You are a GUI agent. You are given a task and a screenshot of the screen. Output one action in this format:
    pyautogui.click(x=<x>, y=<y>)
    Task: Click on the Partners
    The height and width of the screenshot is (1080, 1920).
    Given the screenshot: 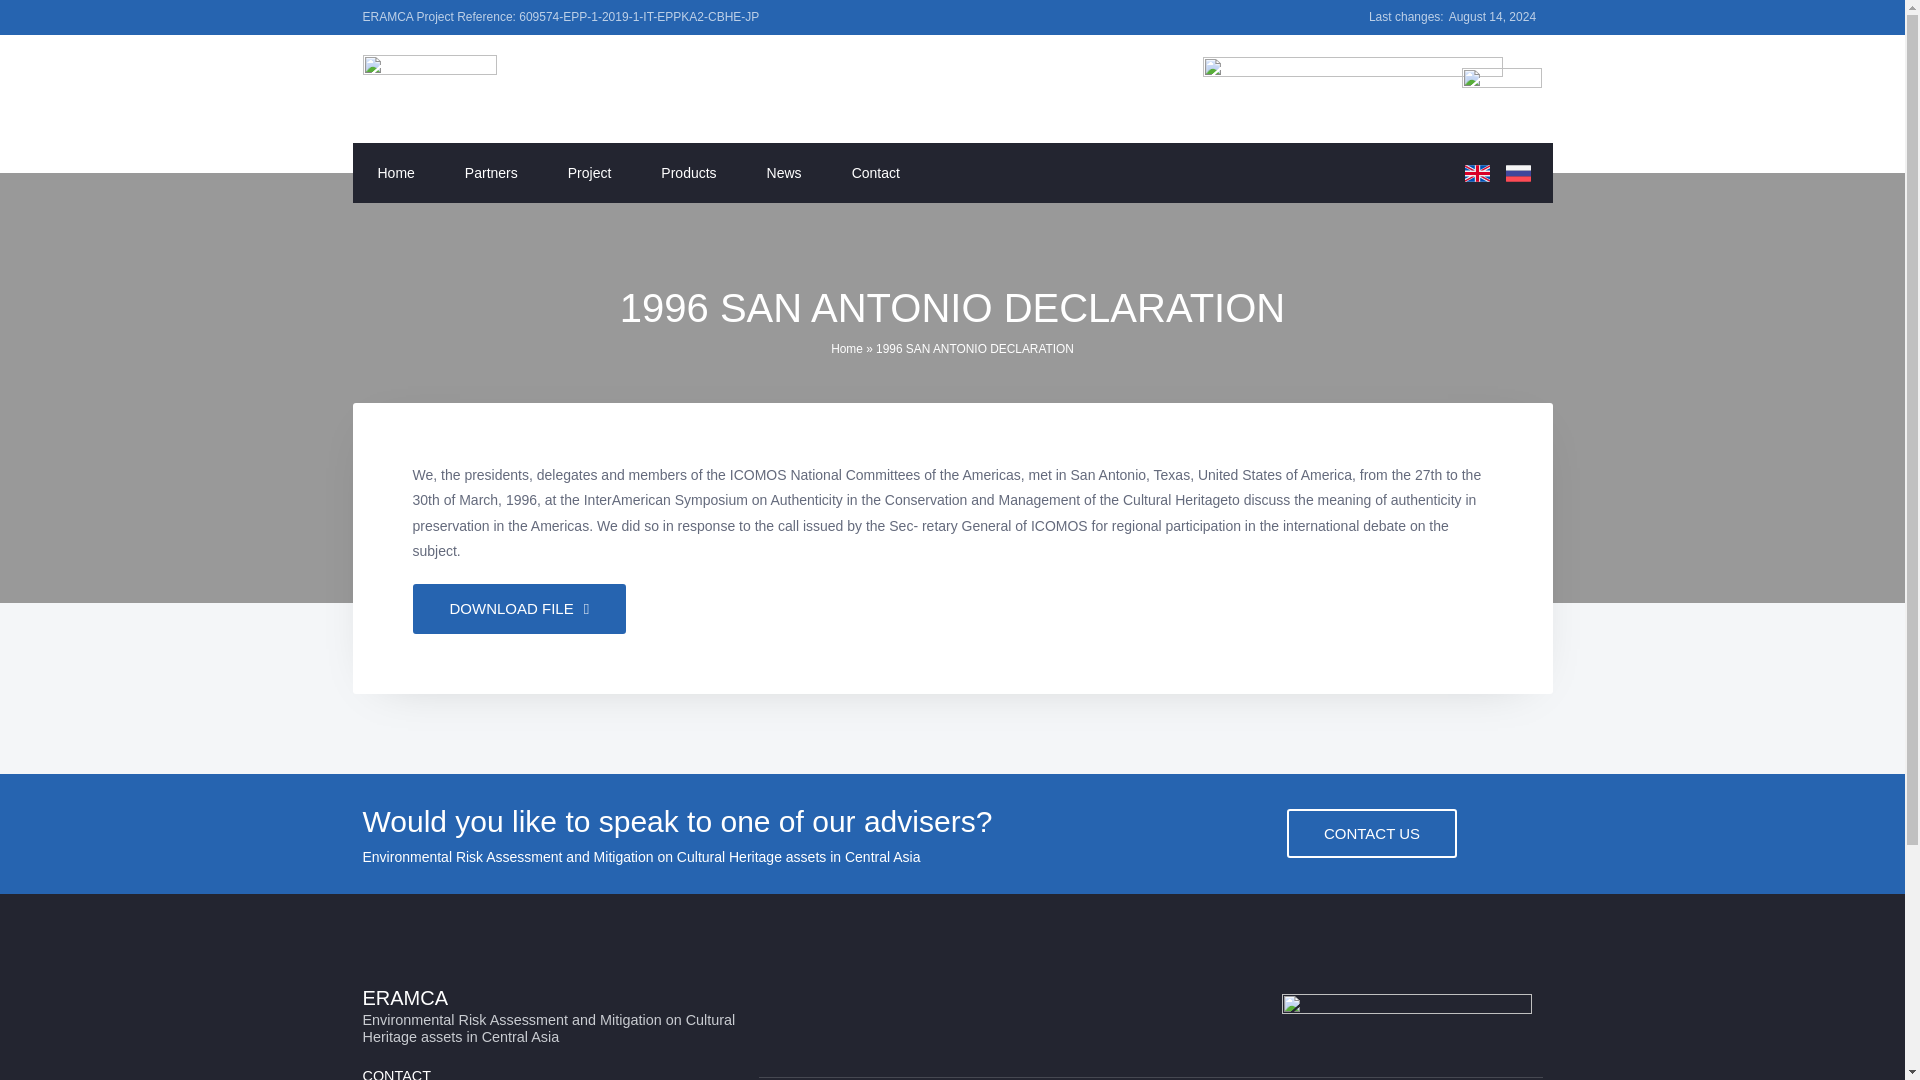 What is the action you would take?
    pyautogui.click(x=491, y=172)
    